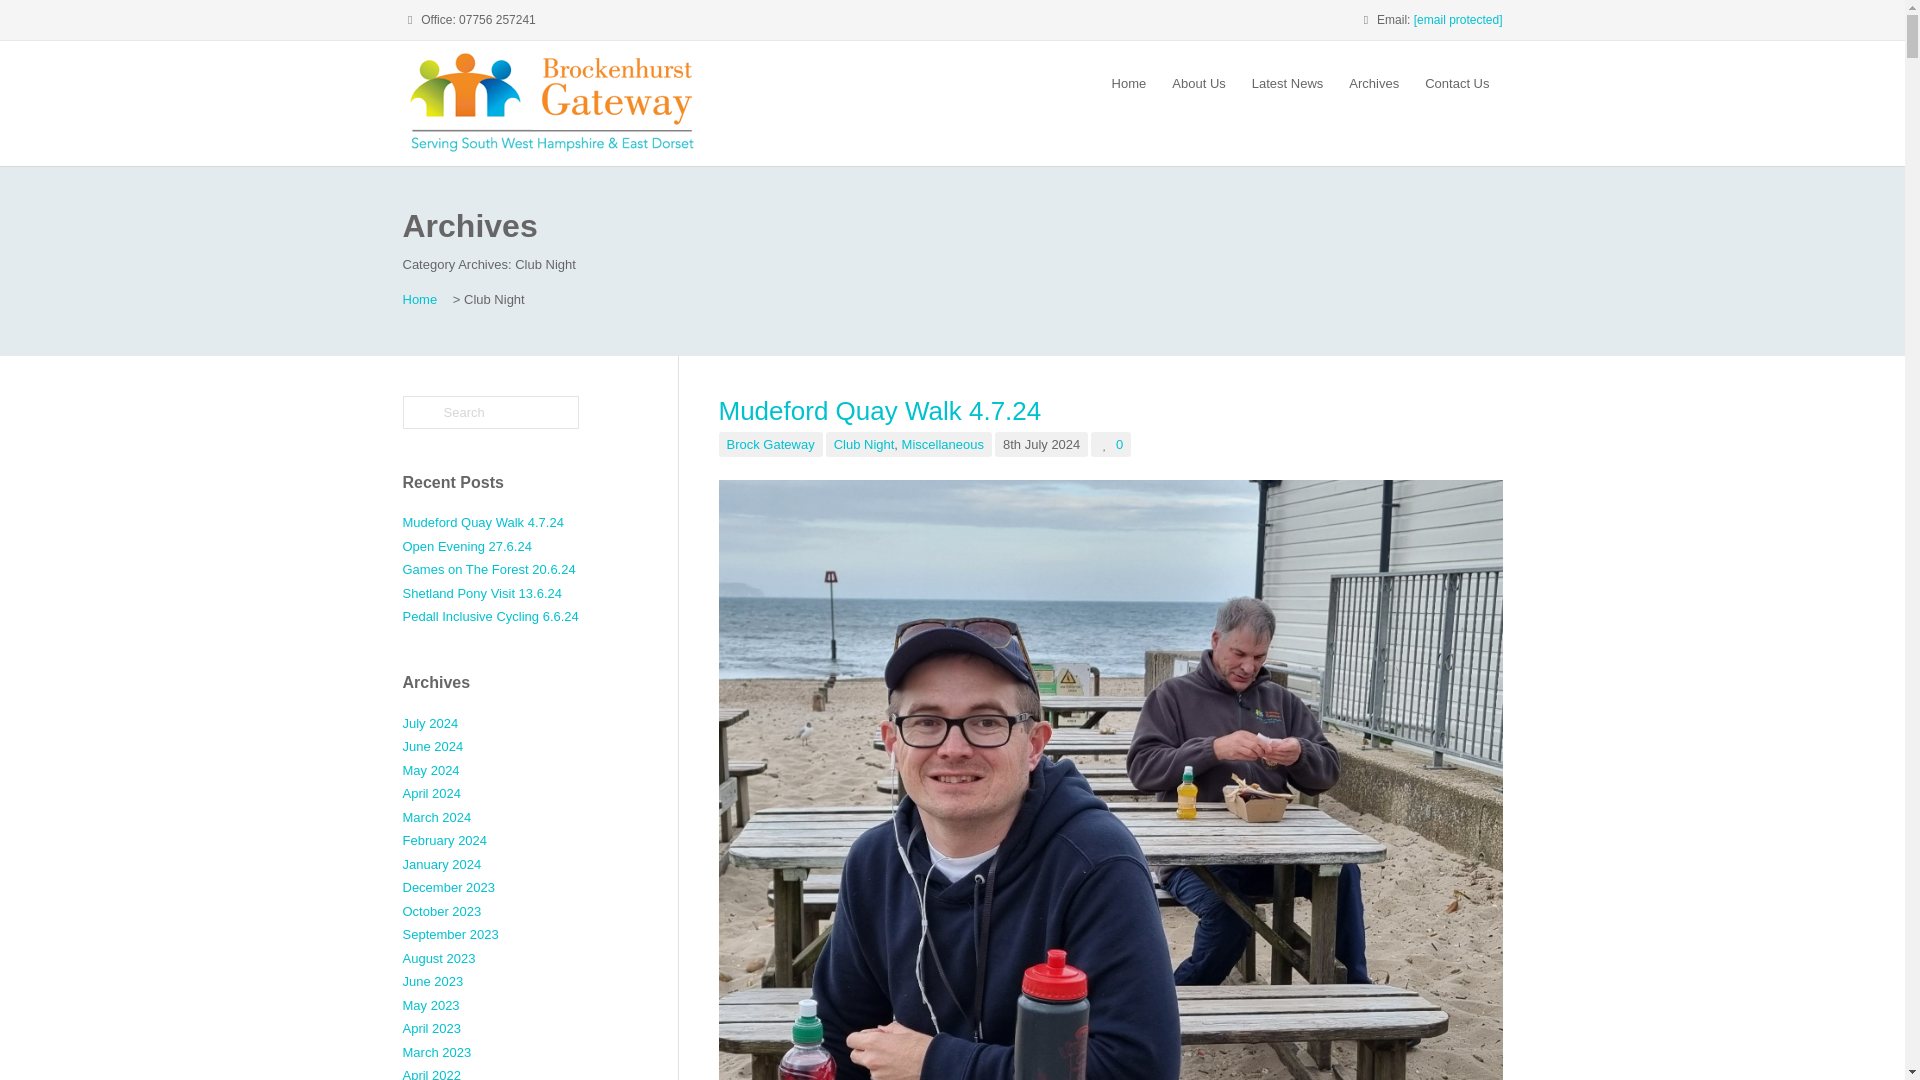 This screenshot has width=1920, height=1080. Describe the element at coordinates (879, 410) in the screenshot. I see `Mudeford Quay Walk 4.7.24` at that location.